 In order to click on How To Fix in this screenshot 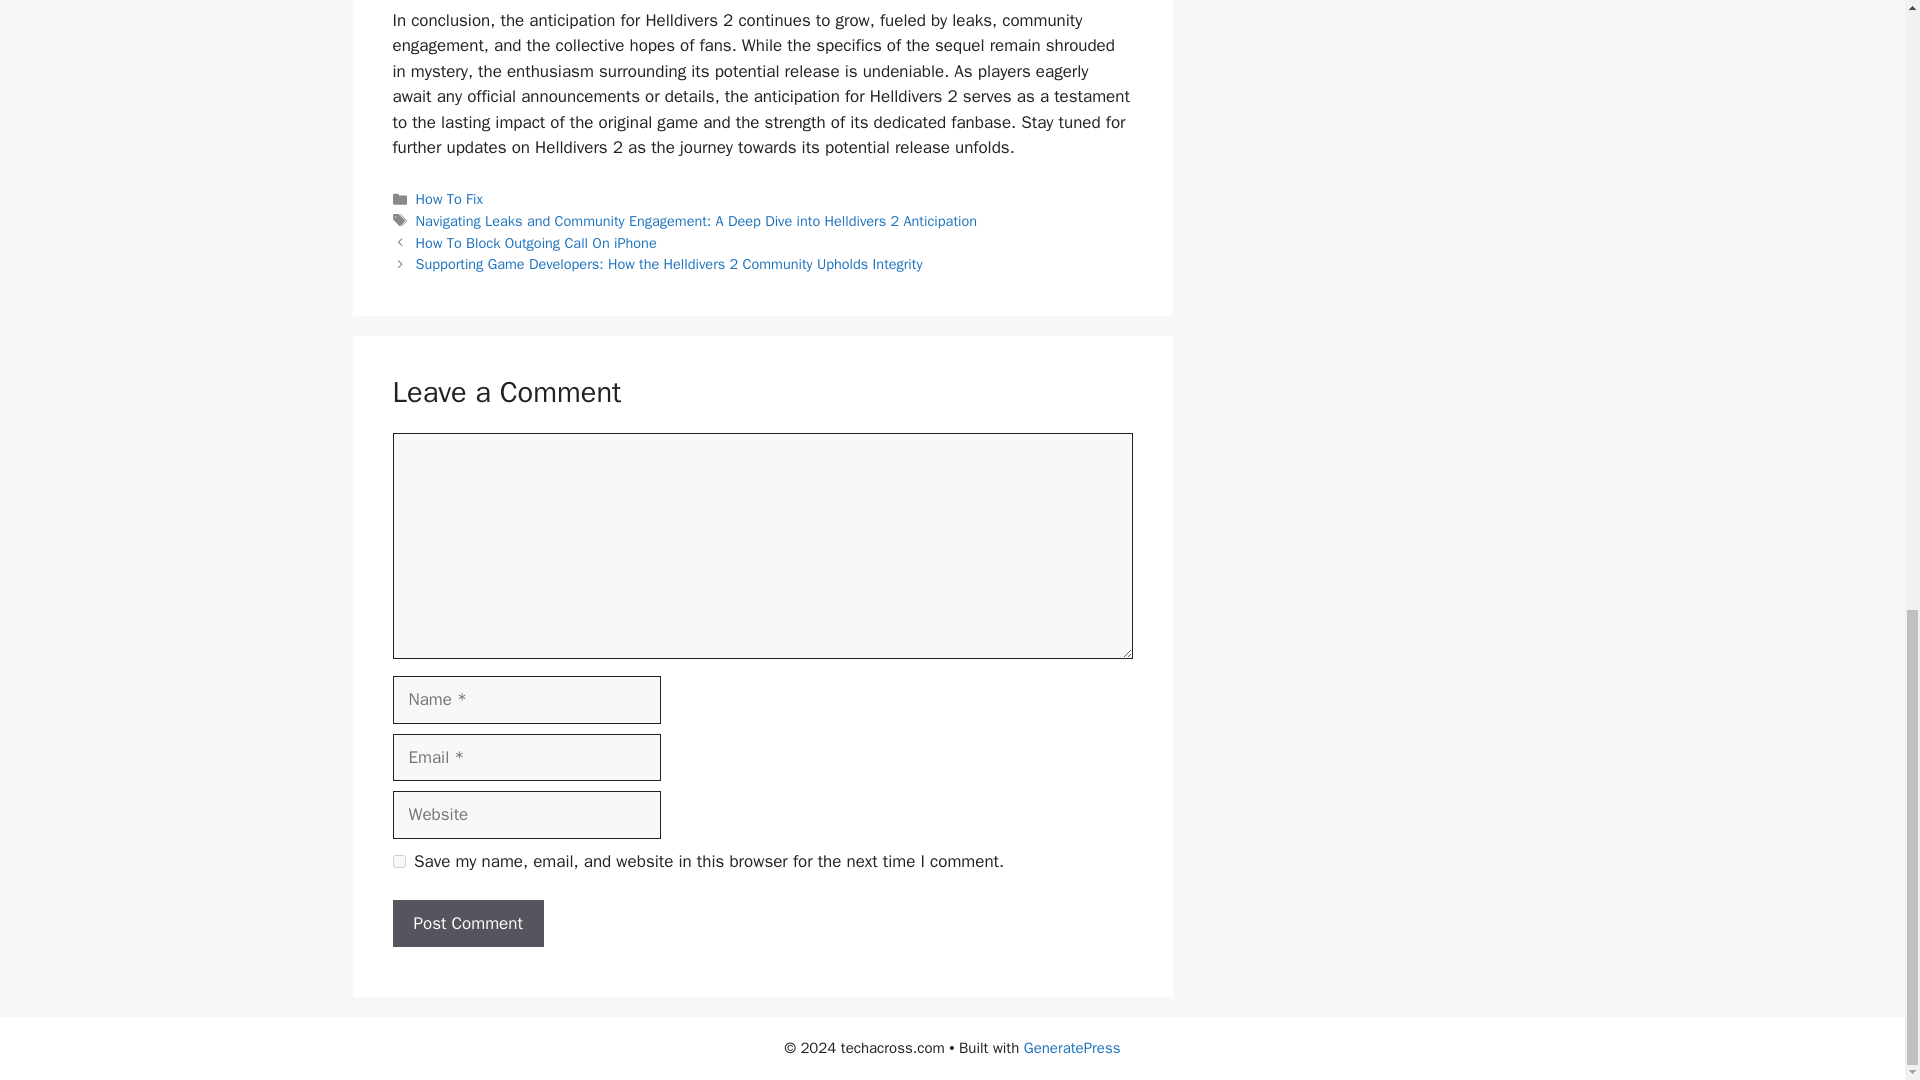, I will do `click(450, 199)`.